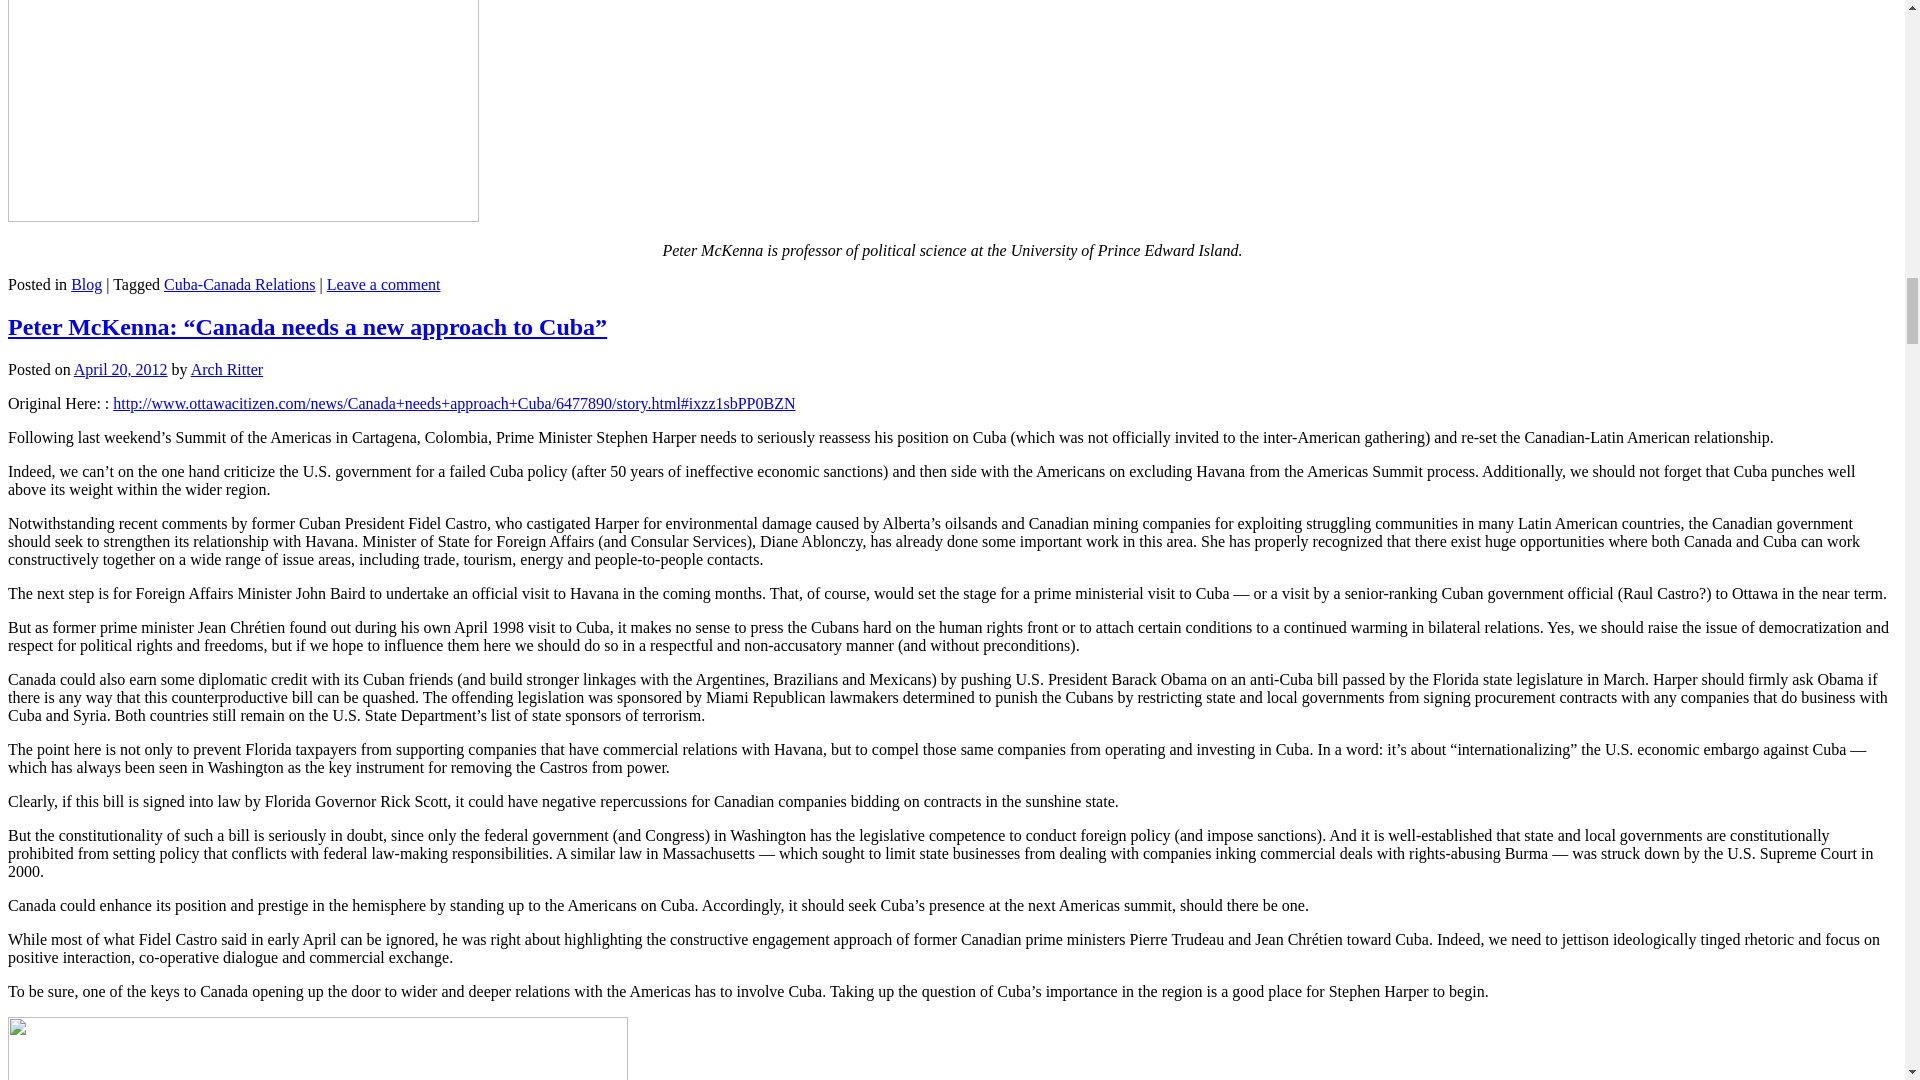  I want to click on Cuba-Canada Relations, so click(240, 284).